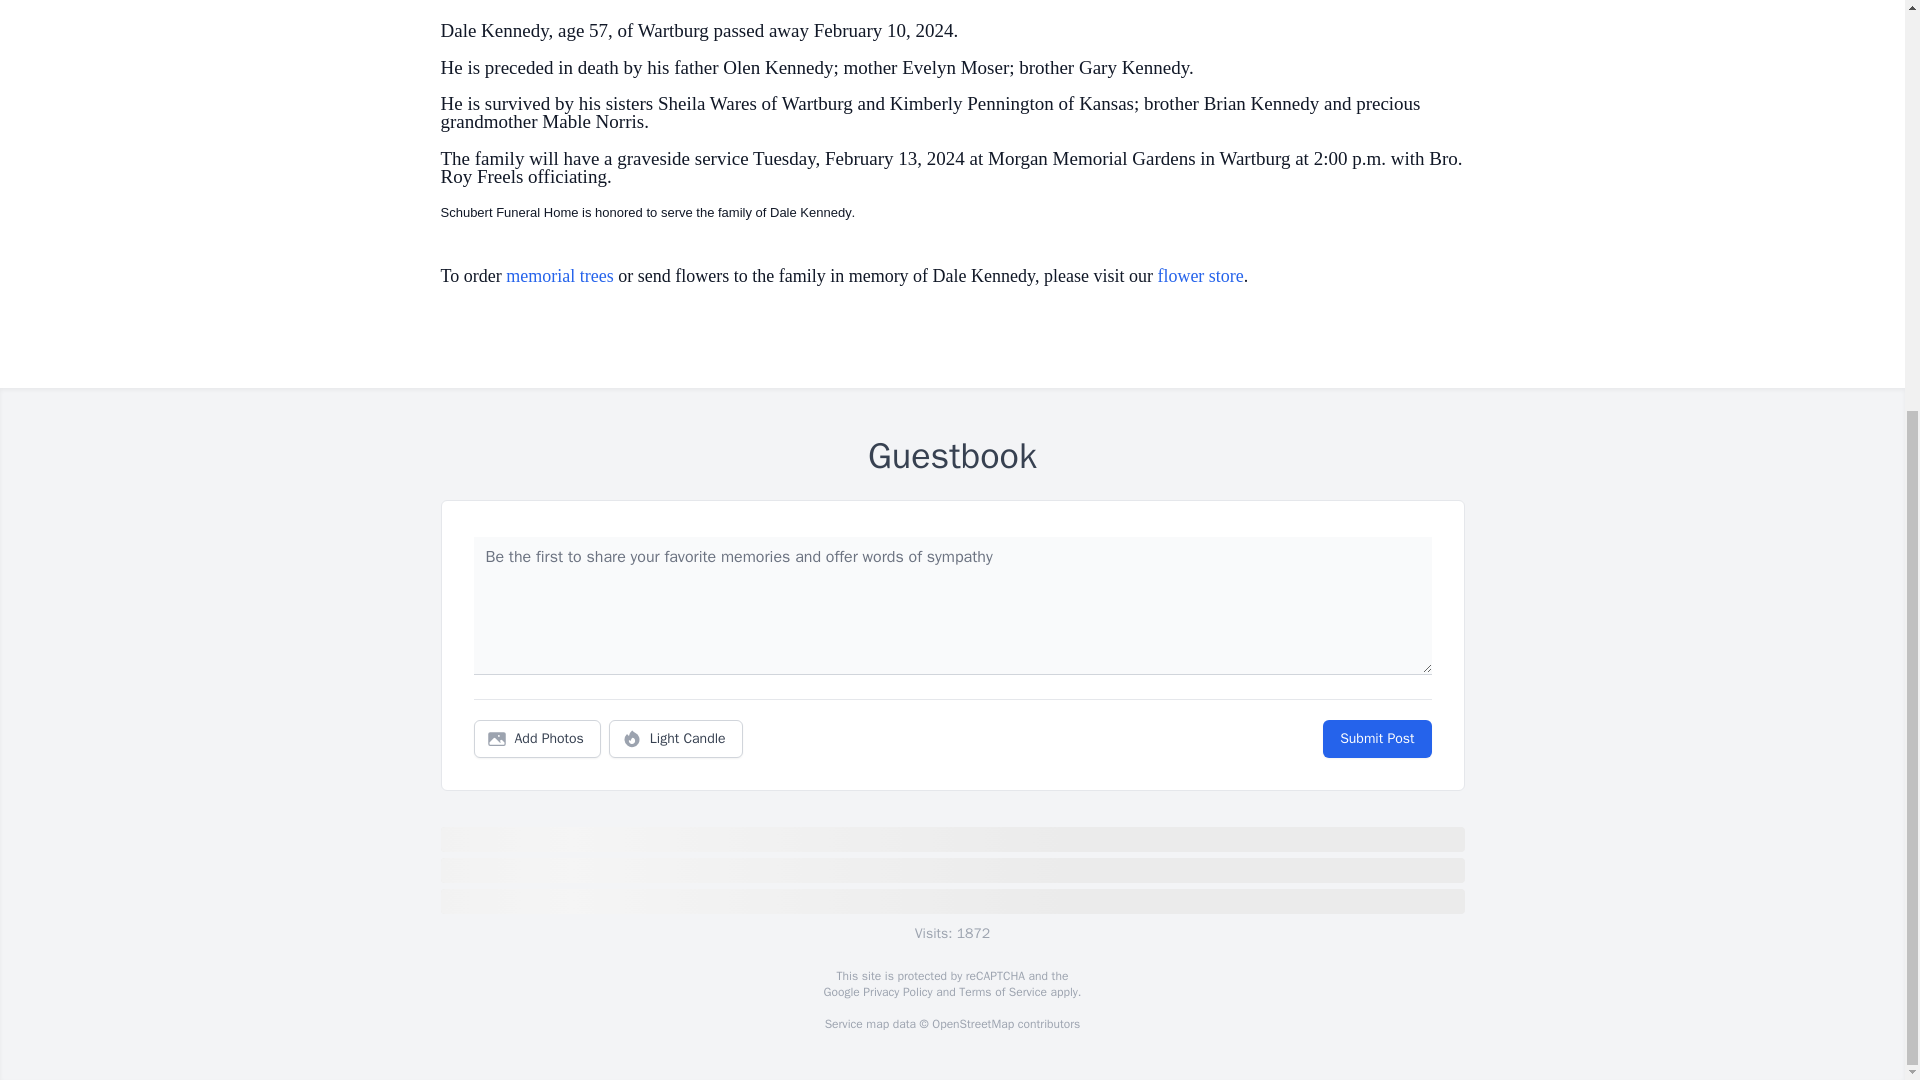  I want to click on flower store, so click(1200, 276).